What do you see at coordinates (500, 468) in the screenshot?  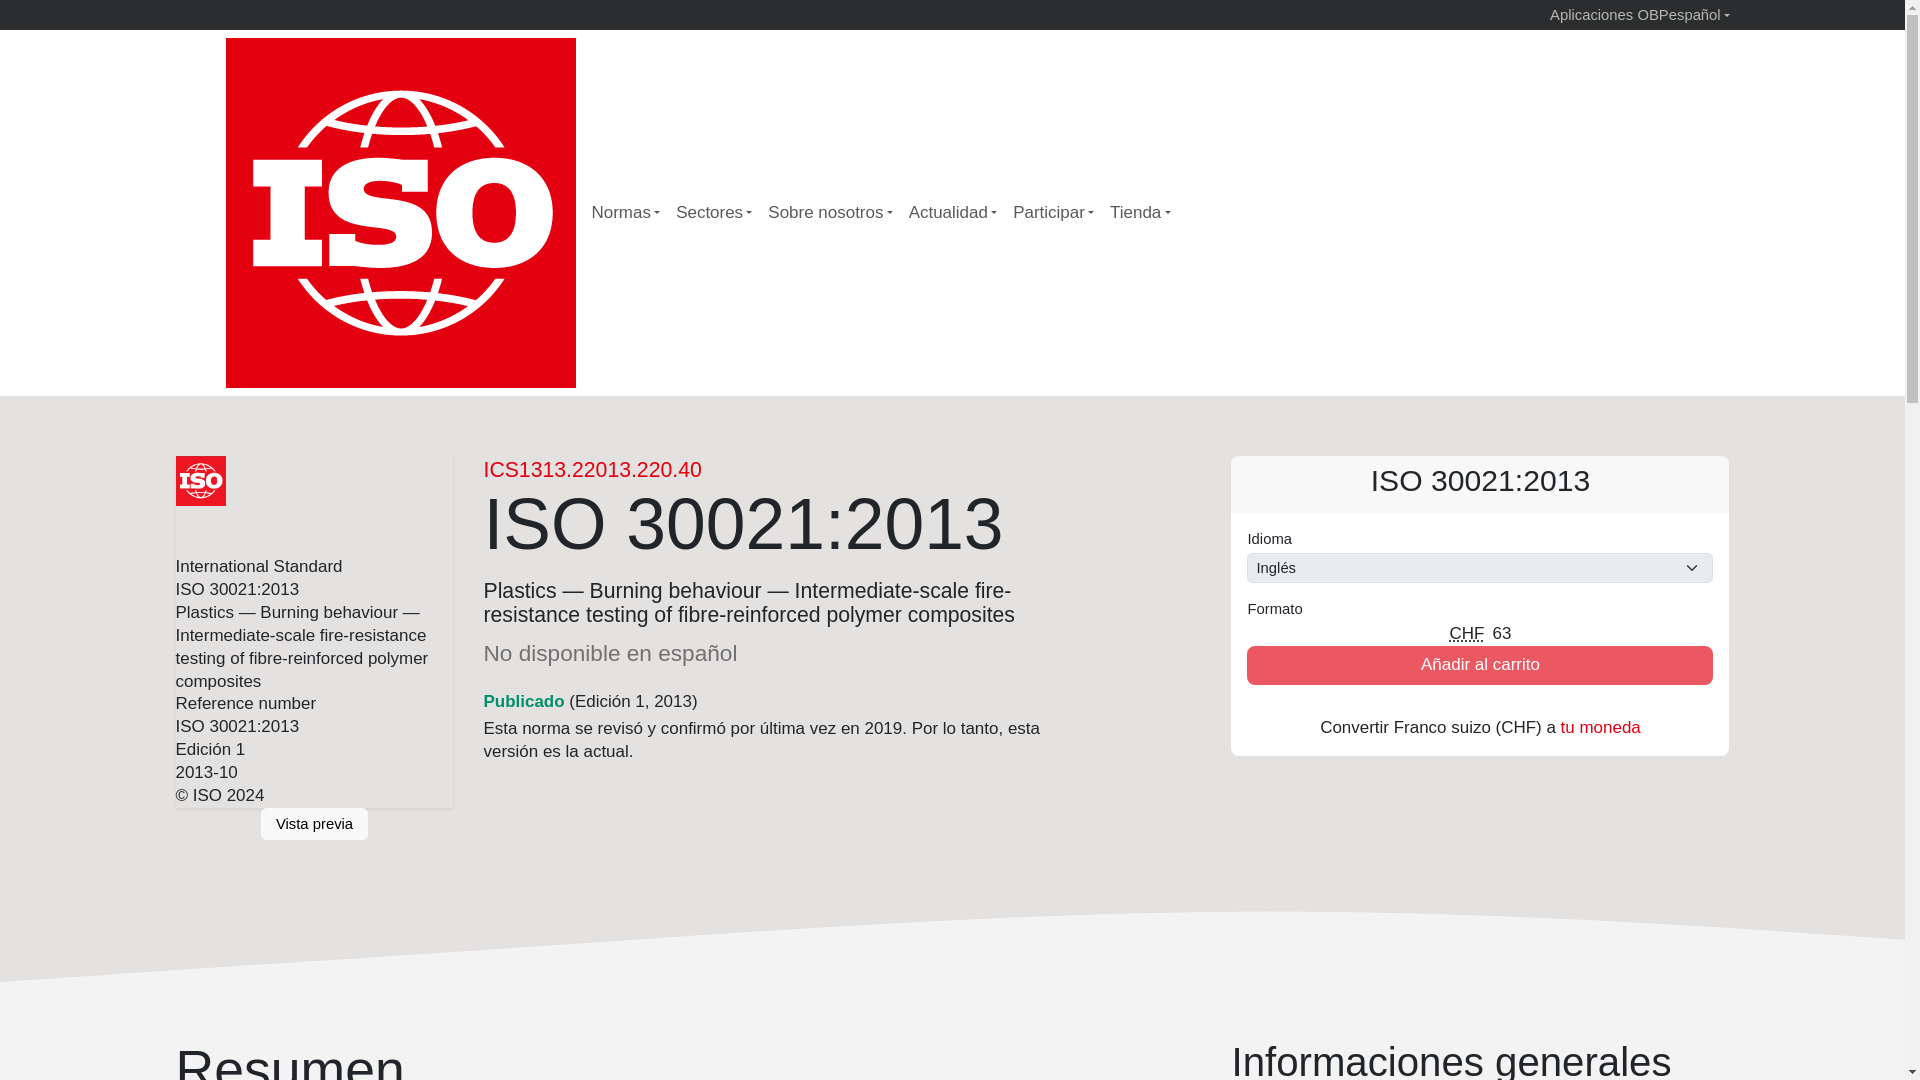 I see `ICS` at bounding box center [500, 468].